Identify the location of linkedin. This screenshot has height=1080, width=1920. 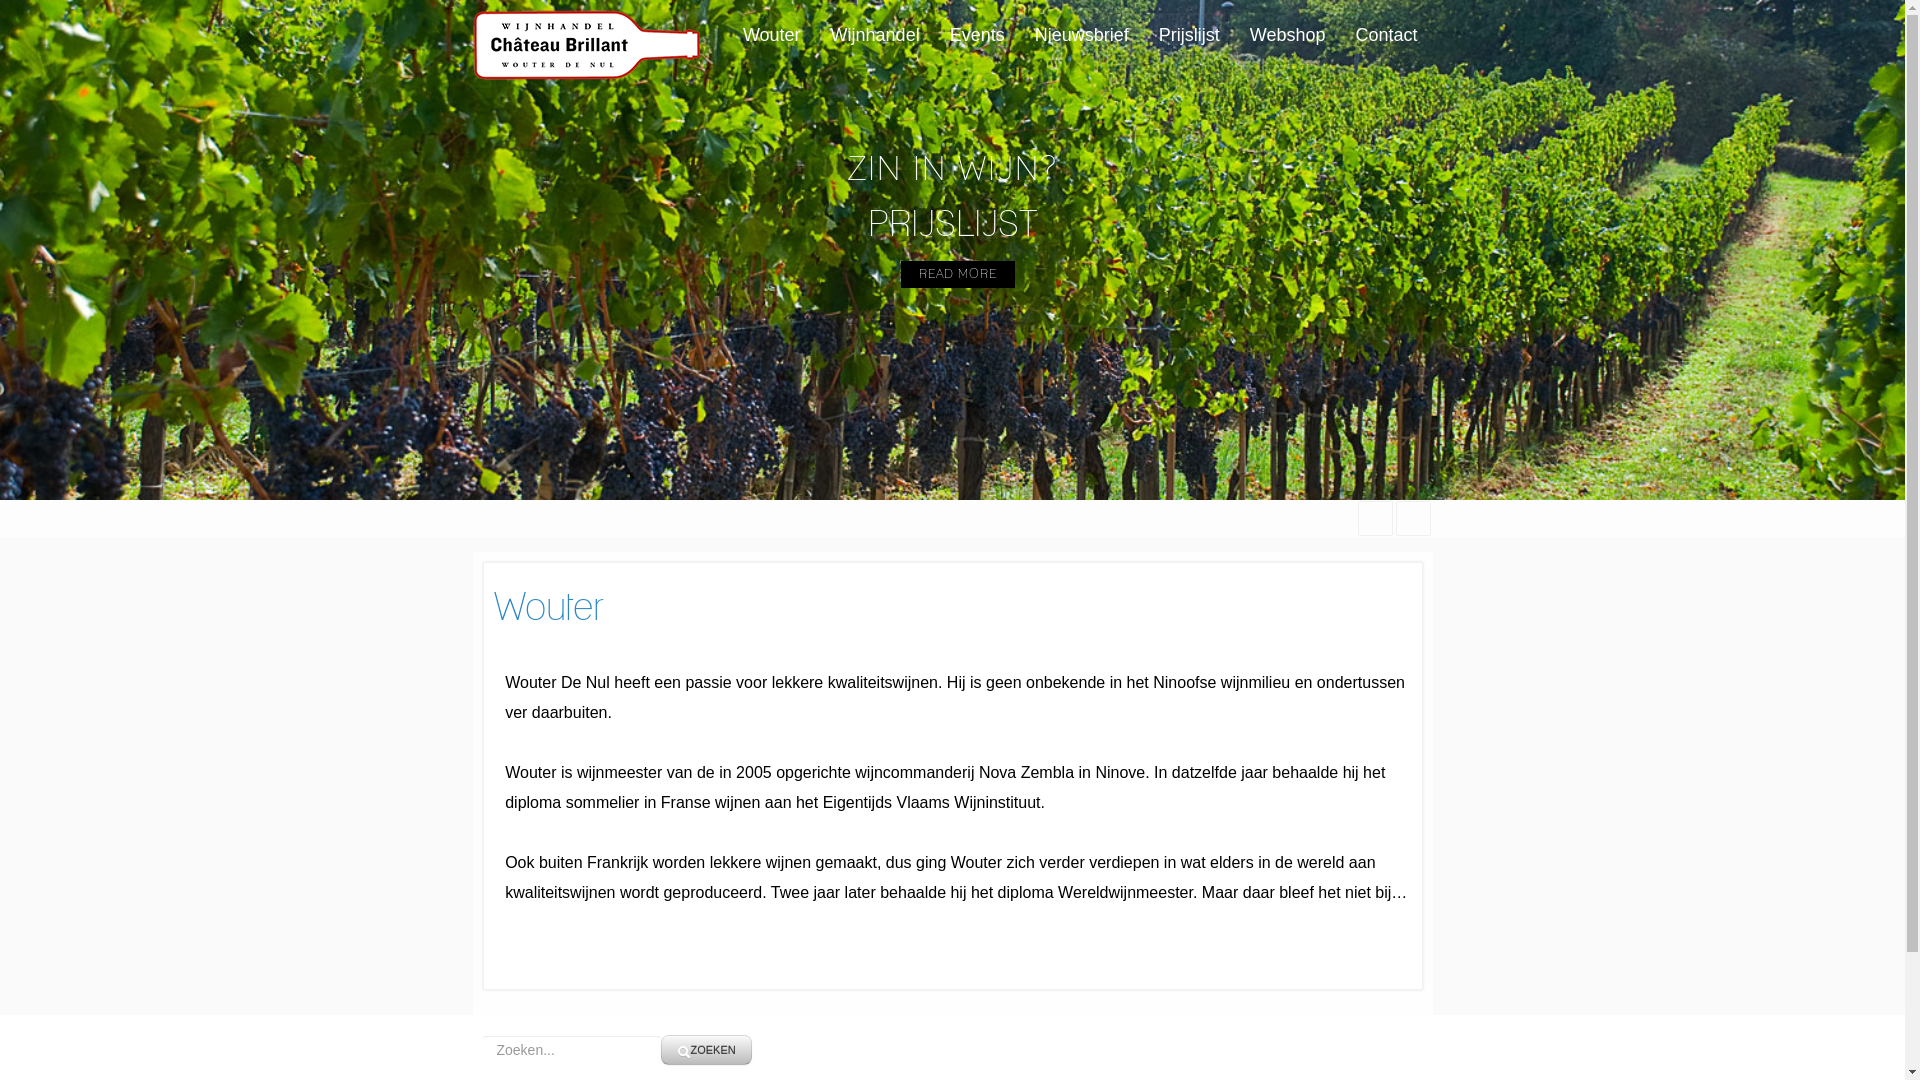
(1412, 518).